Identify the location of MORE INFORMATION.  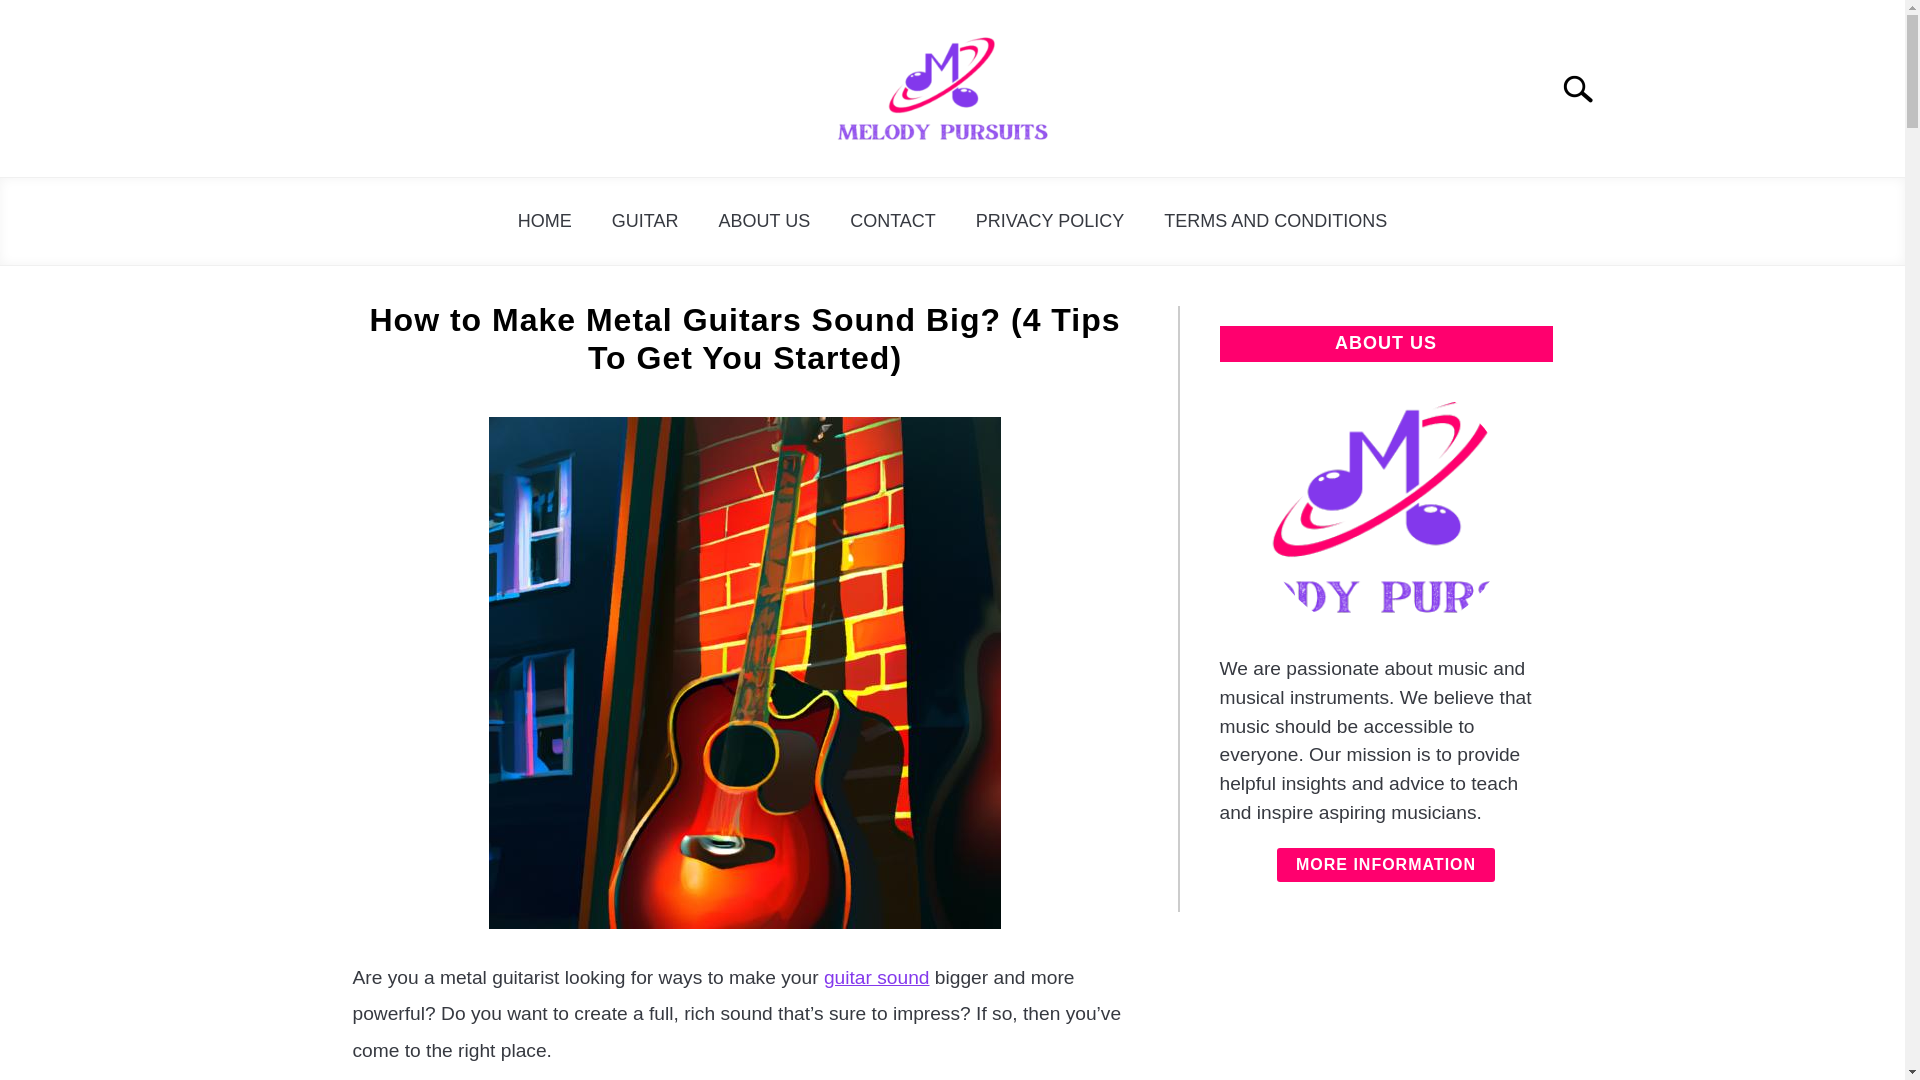
(1386, 864).